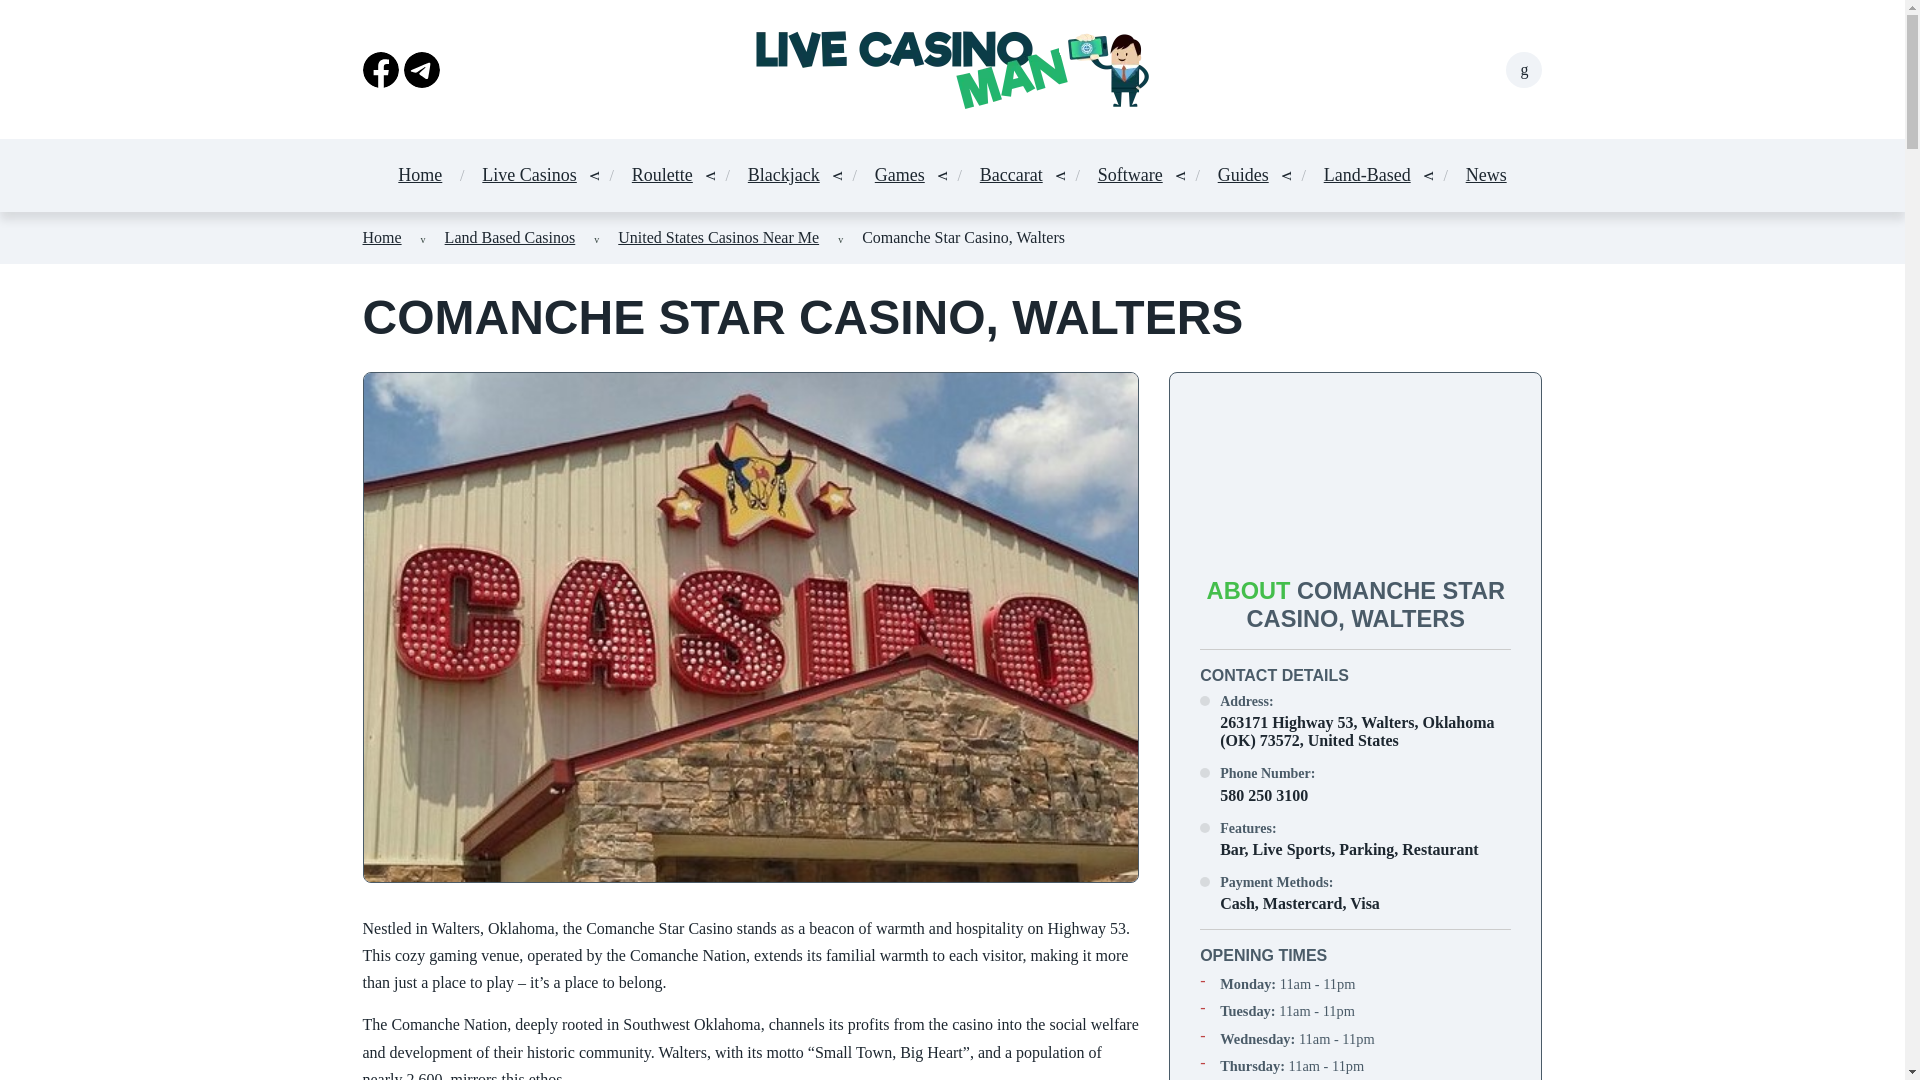 The height and width of the screenshot is (1080, 1920). What do you see at coordinates (419, 176) in the screenshot?
I see `Home` at bounding box center [419, 176].